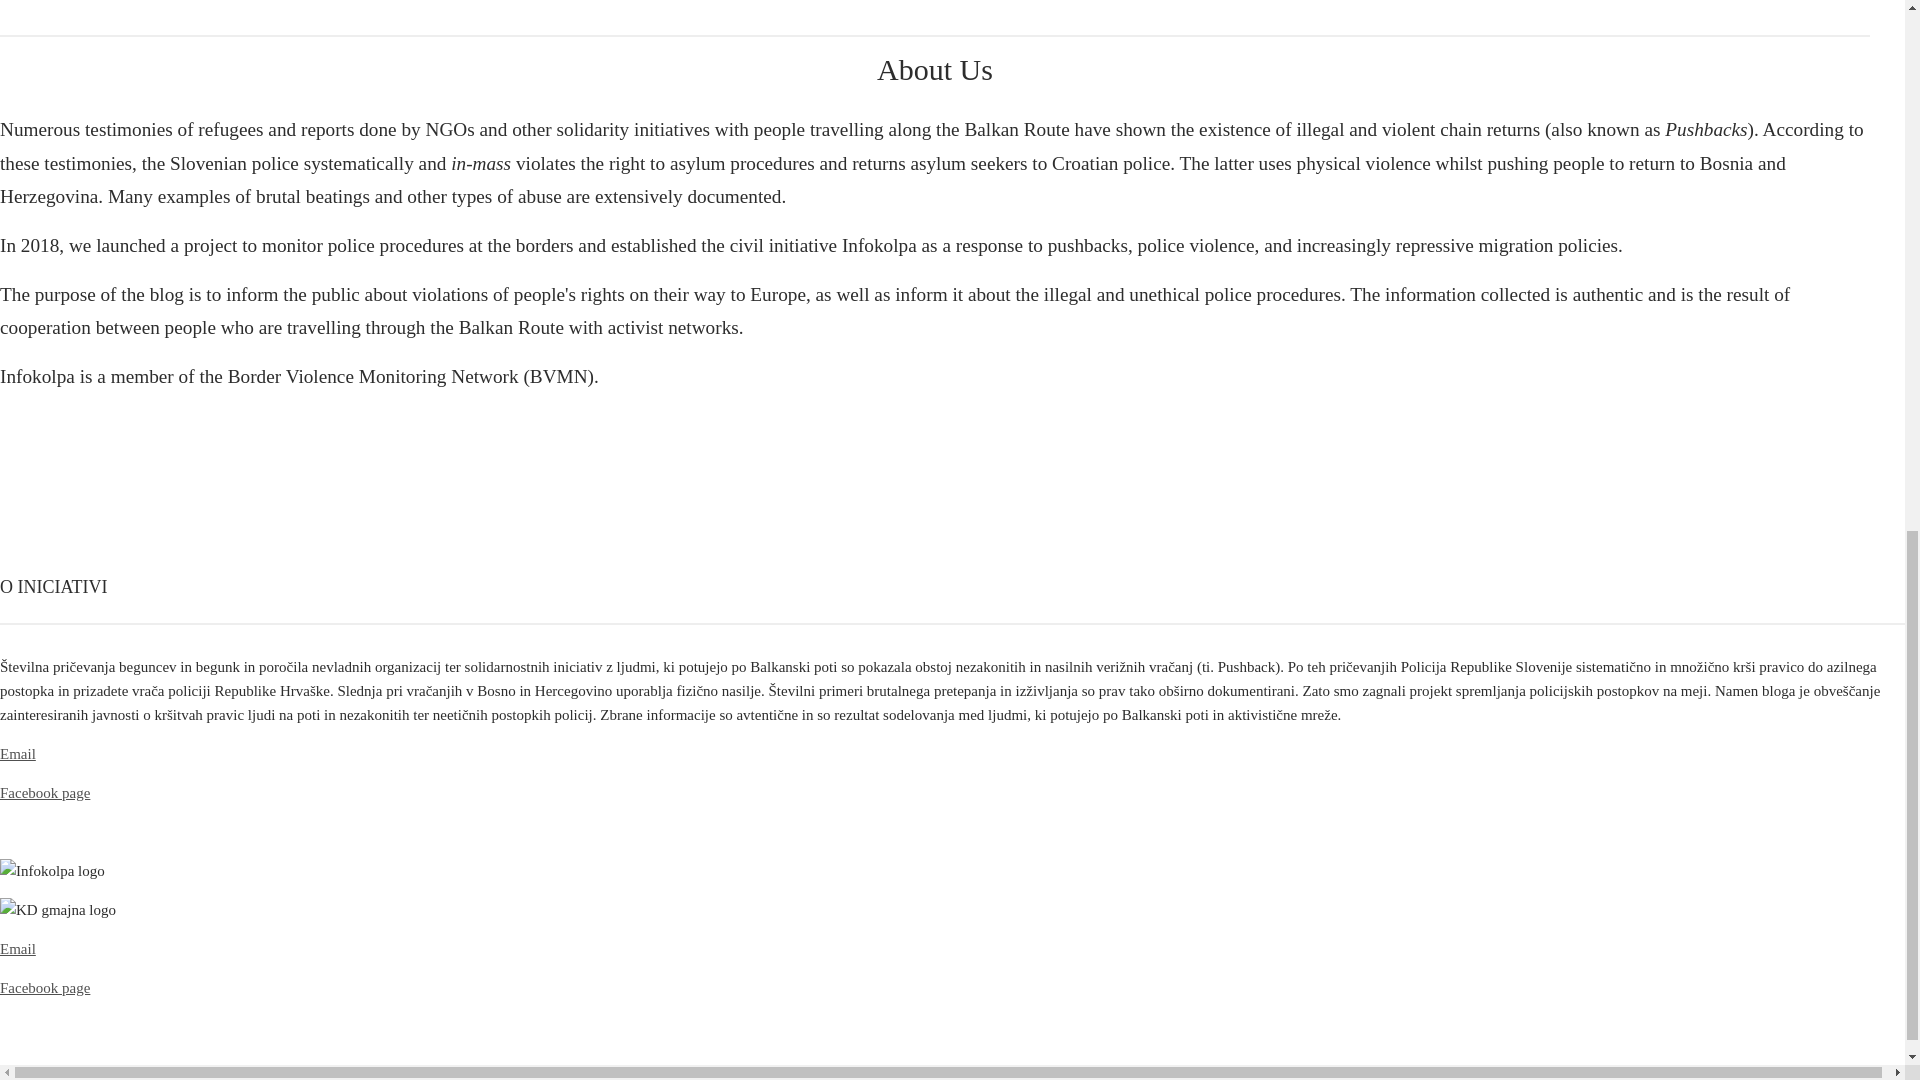 This screenshot has width=1920, height=1080. I want to click on Email, so click(18, 754).